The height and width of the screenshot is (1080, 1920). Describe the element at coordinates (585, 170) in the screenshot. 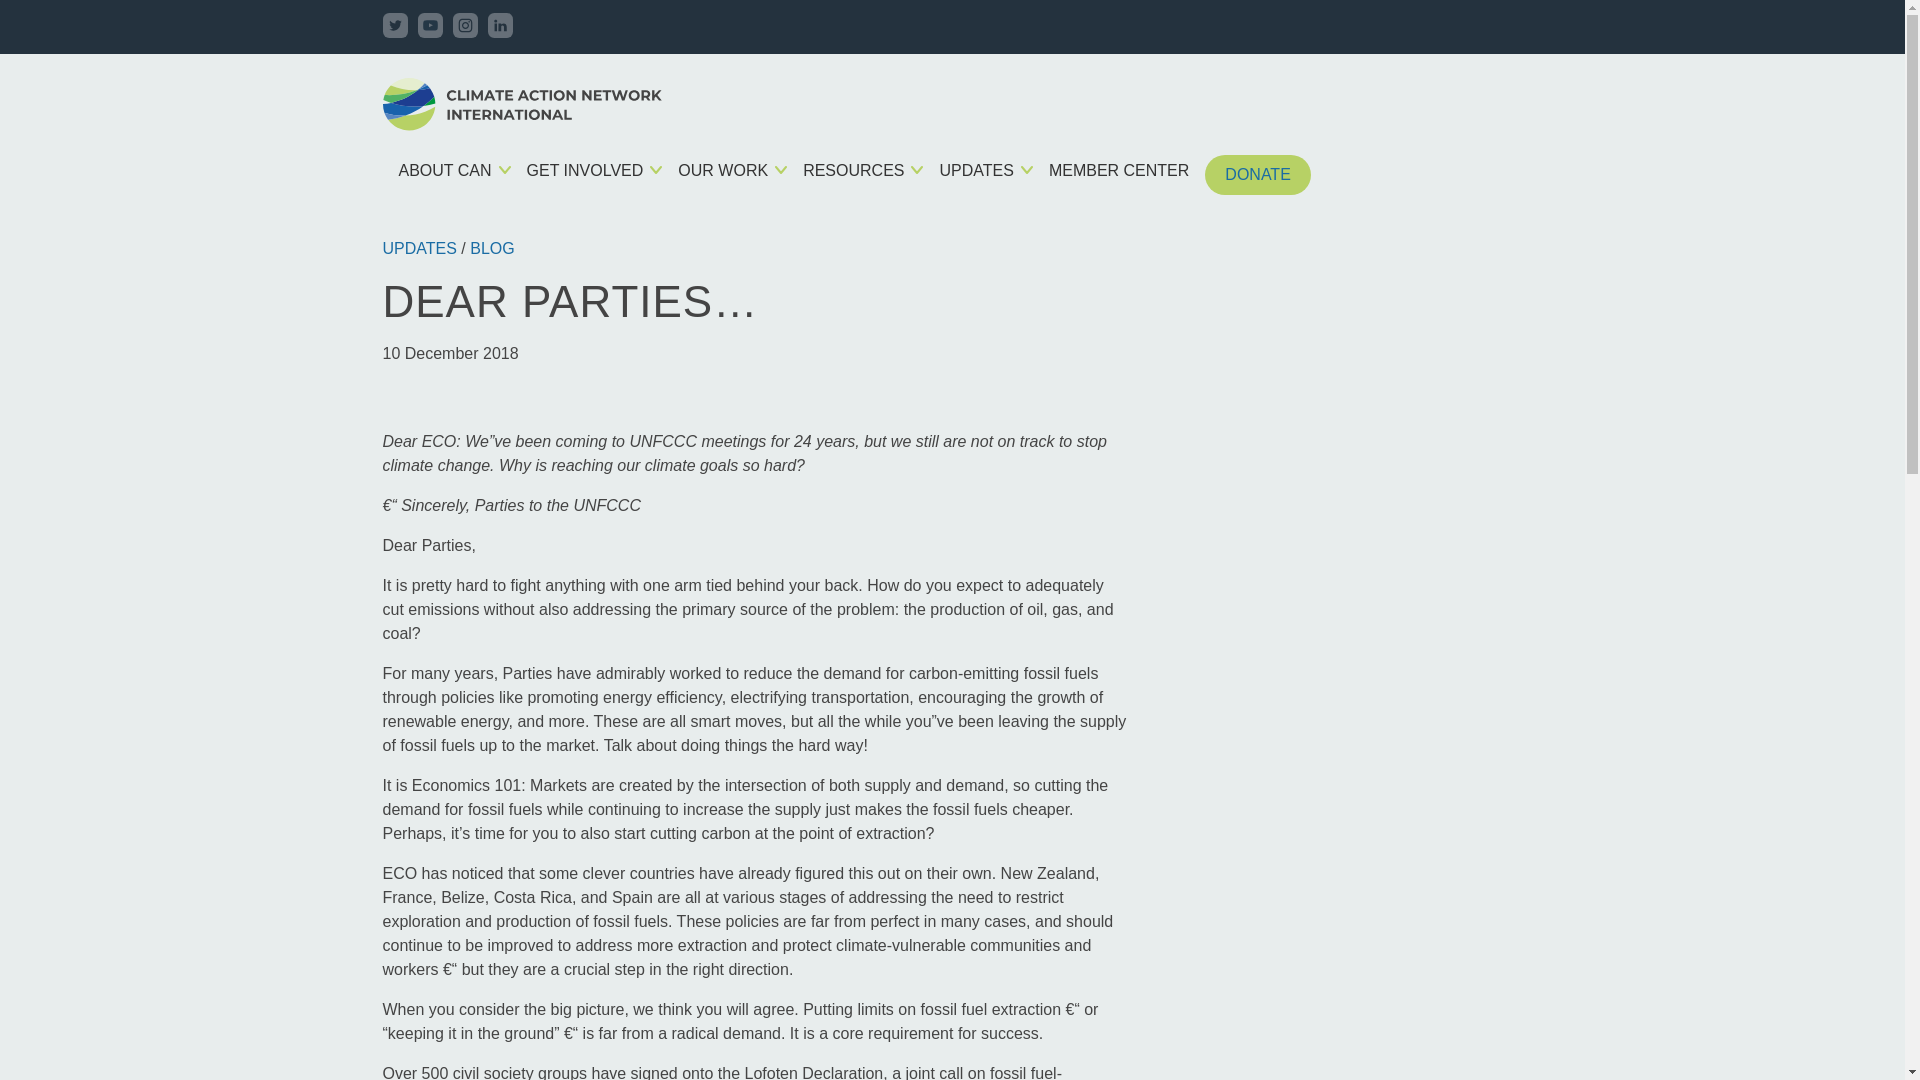

I see `GET INVOLVED` at that location.